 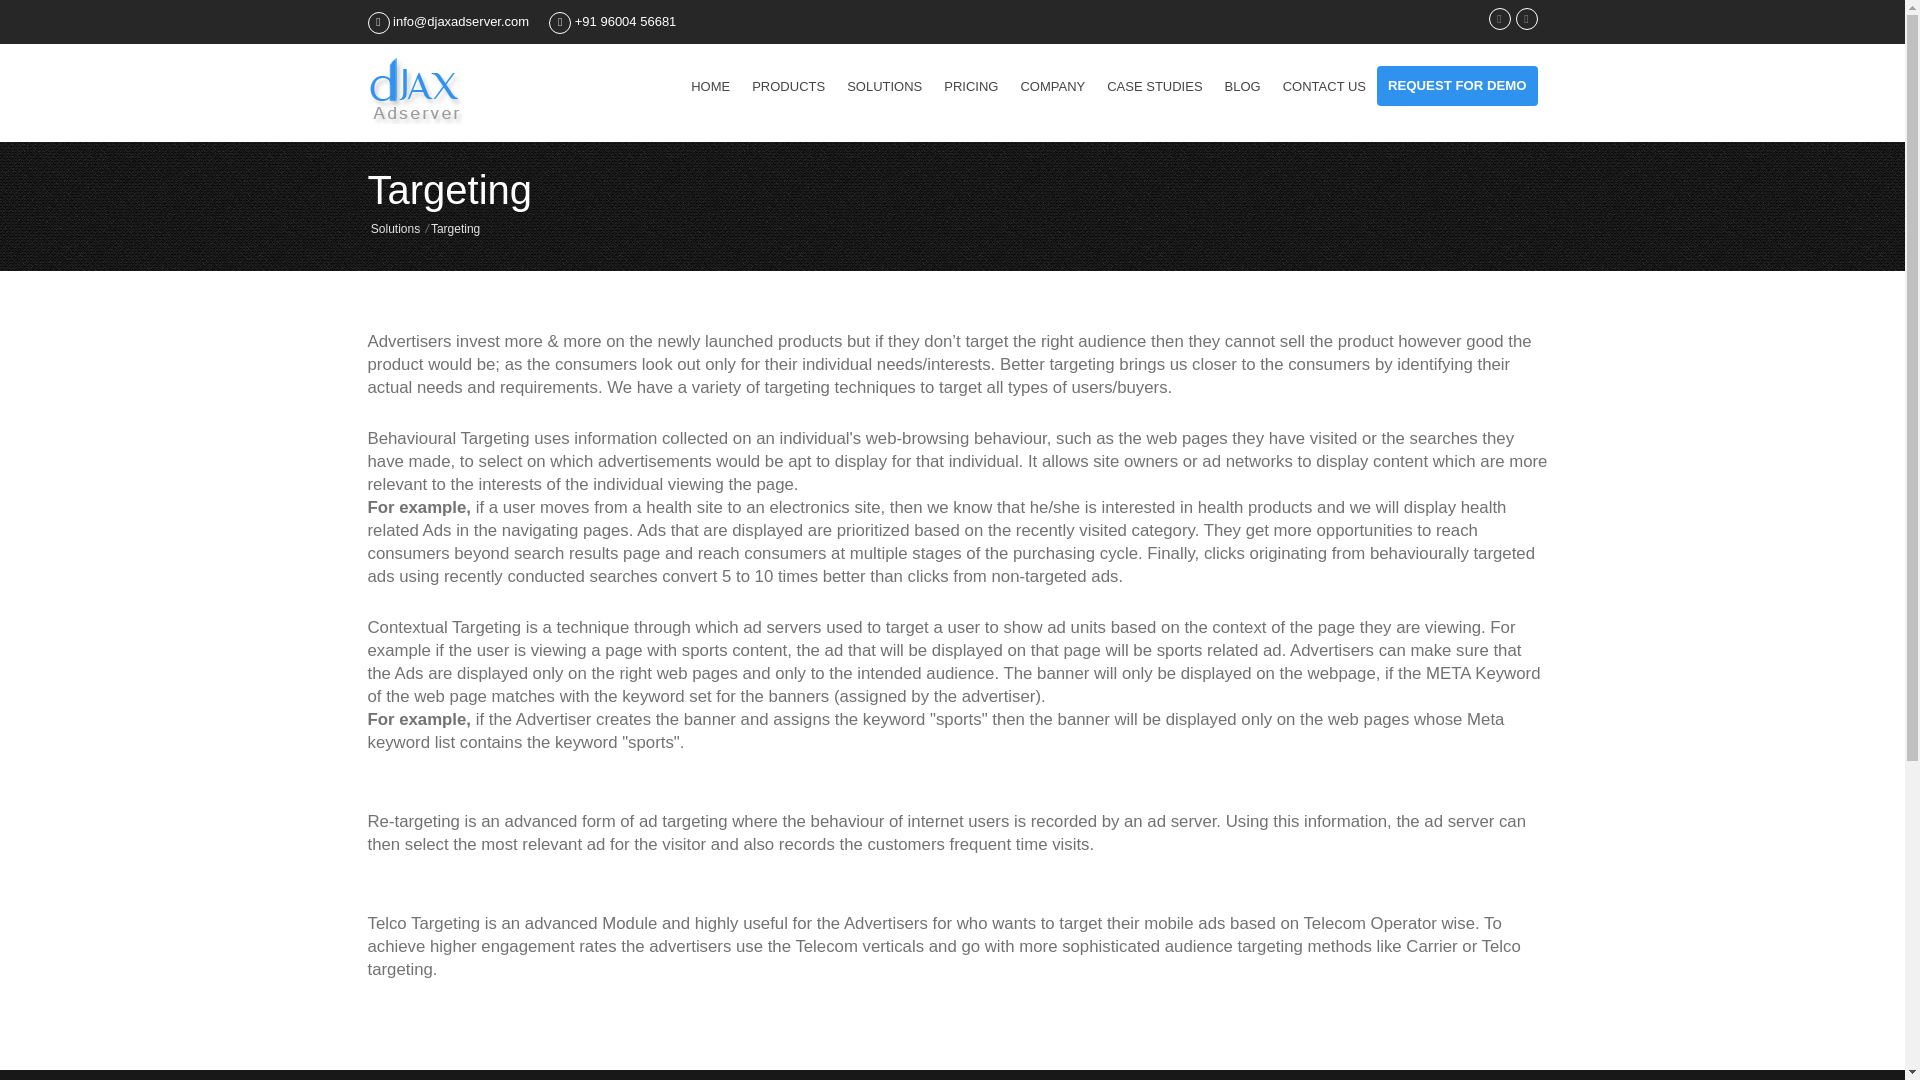 What do you see at coordinates (1324, 86) in the screenshot?
I see `CONTACT US` at bounding box center [1324, 86].